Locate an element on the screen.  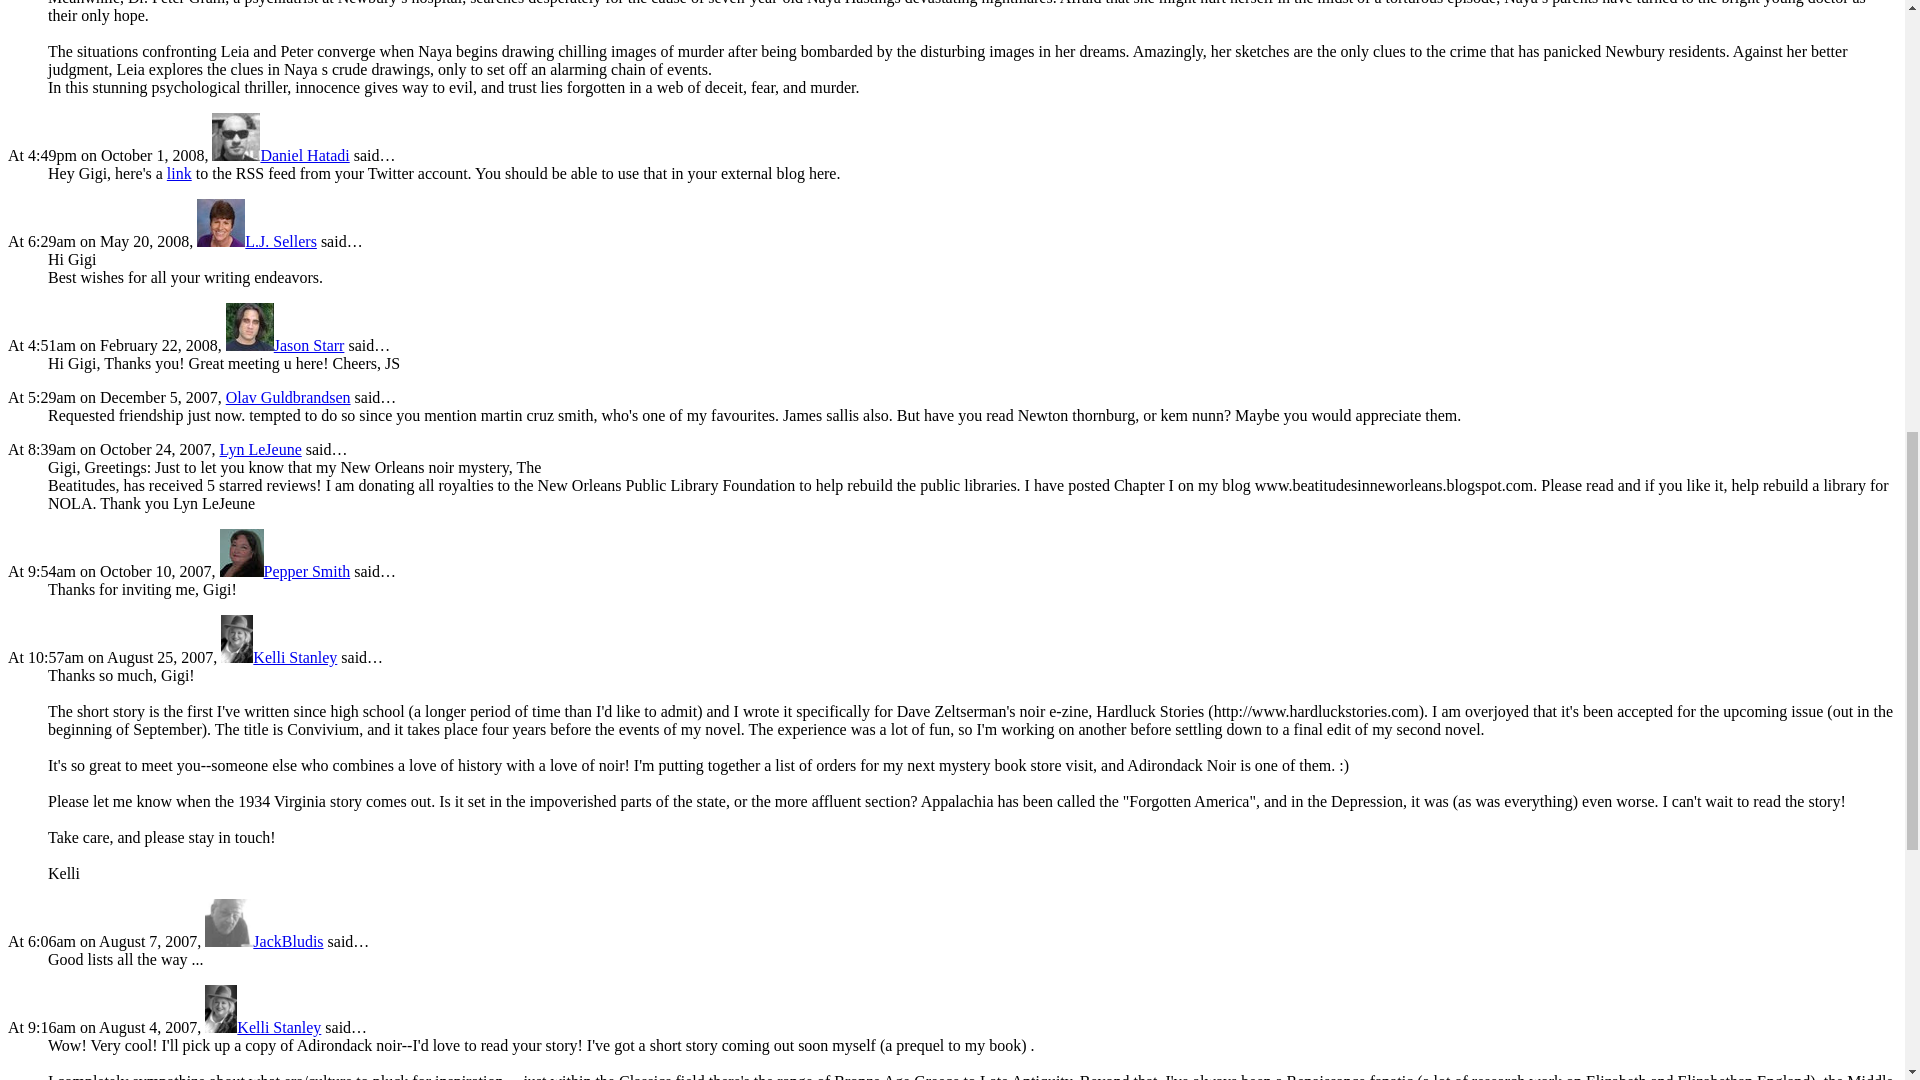
Lyn LeJeune is located at coordinates (260, 448).